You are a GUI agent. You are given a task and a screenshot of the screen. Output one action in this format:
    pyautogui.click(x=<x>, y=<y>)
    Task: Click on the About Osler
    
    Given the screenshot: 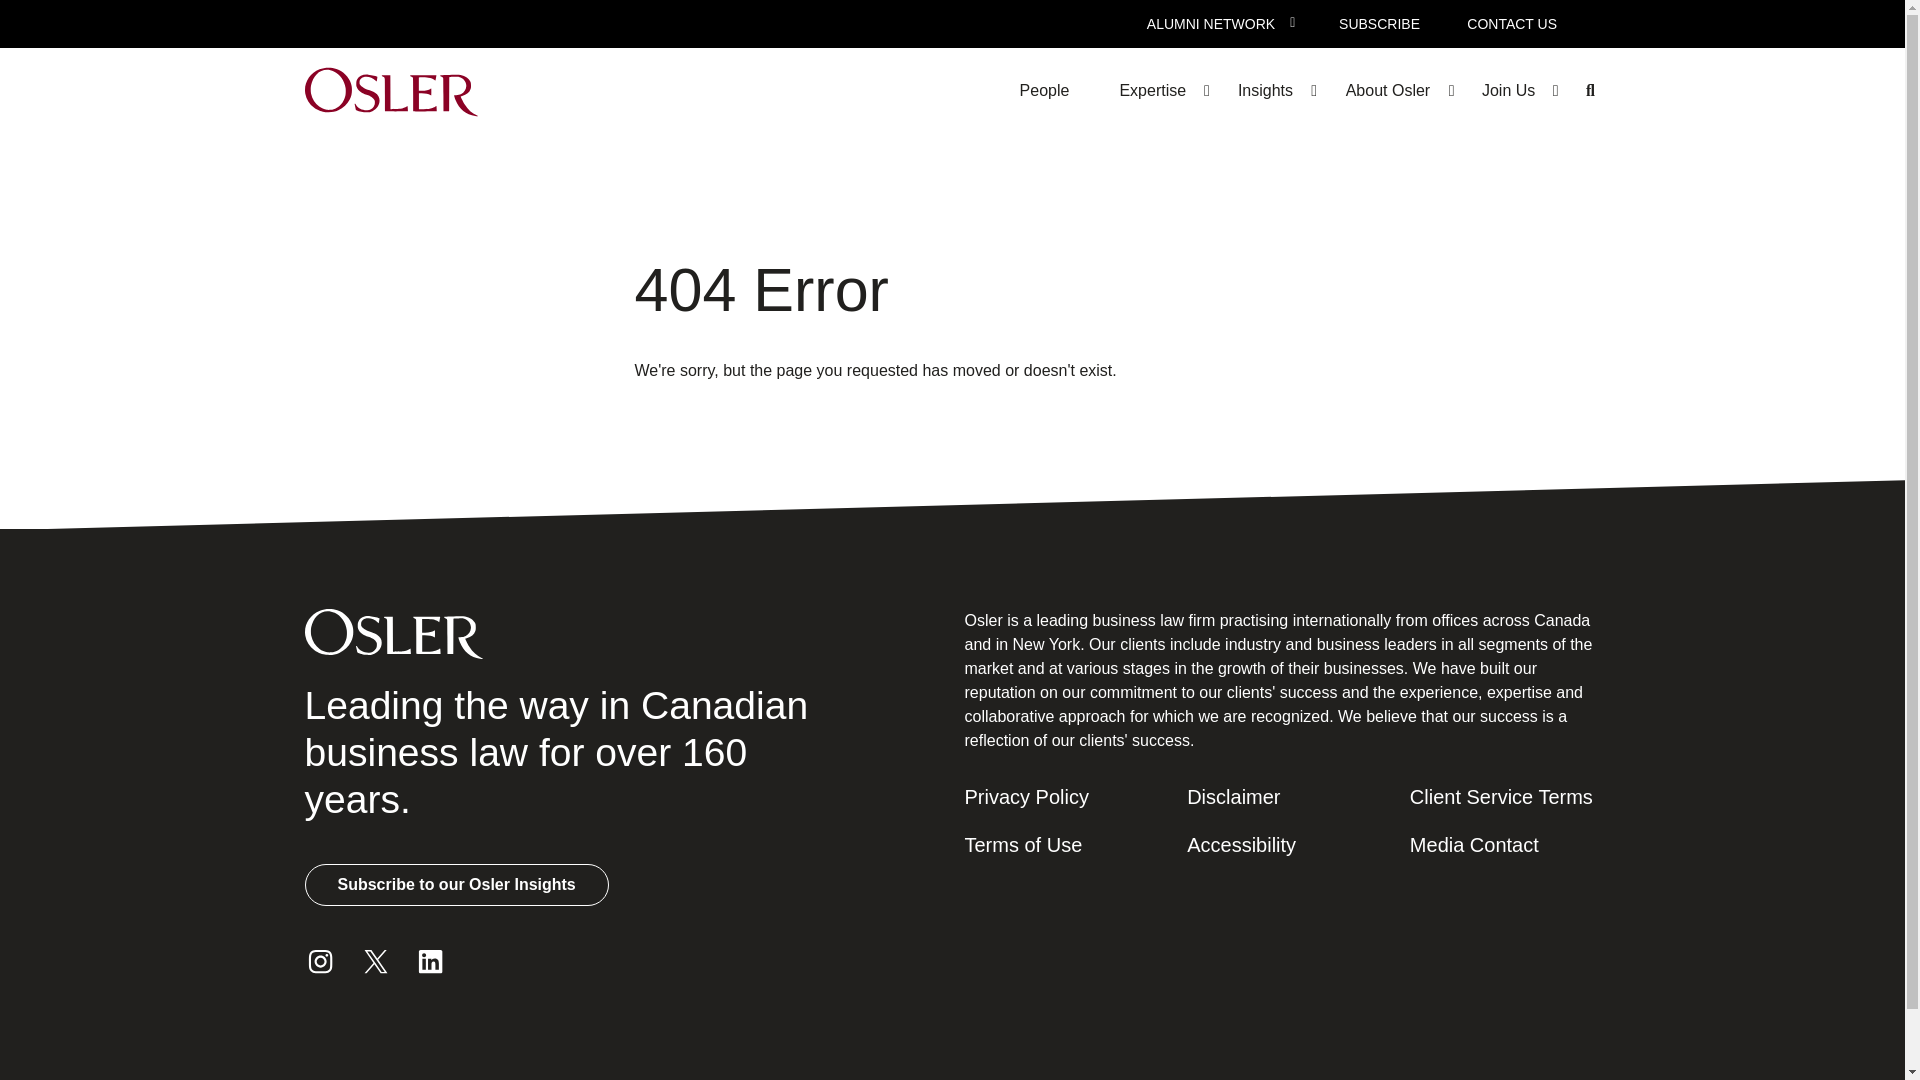 What is the action you would take?
    pyautogui.click(x=1387, y=90)
    